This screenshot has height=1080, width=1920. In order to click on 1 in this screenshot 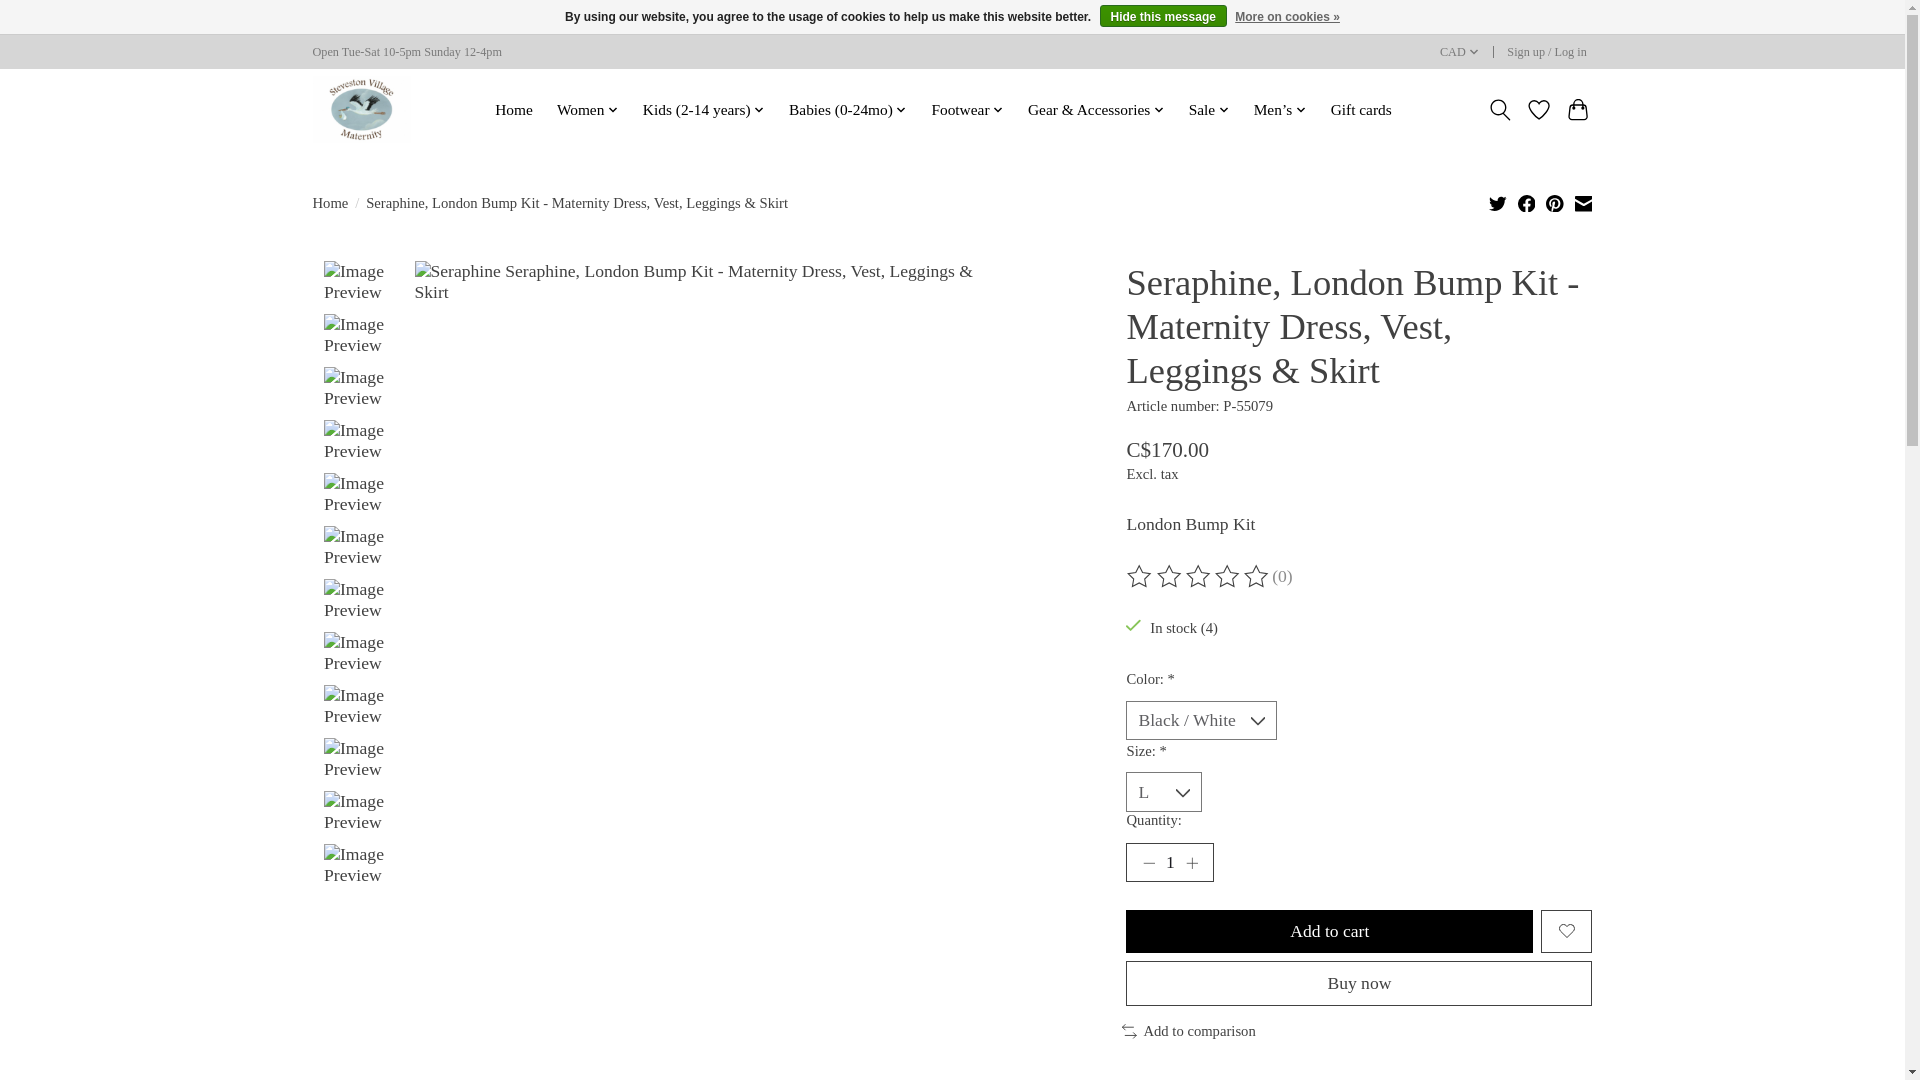, I will do `click(1169, 863)`.